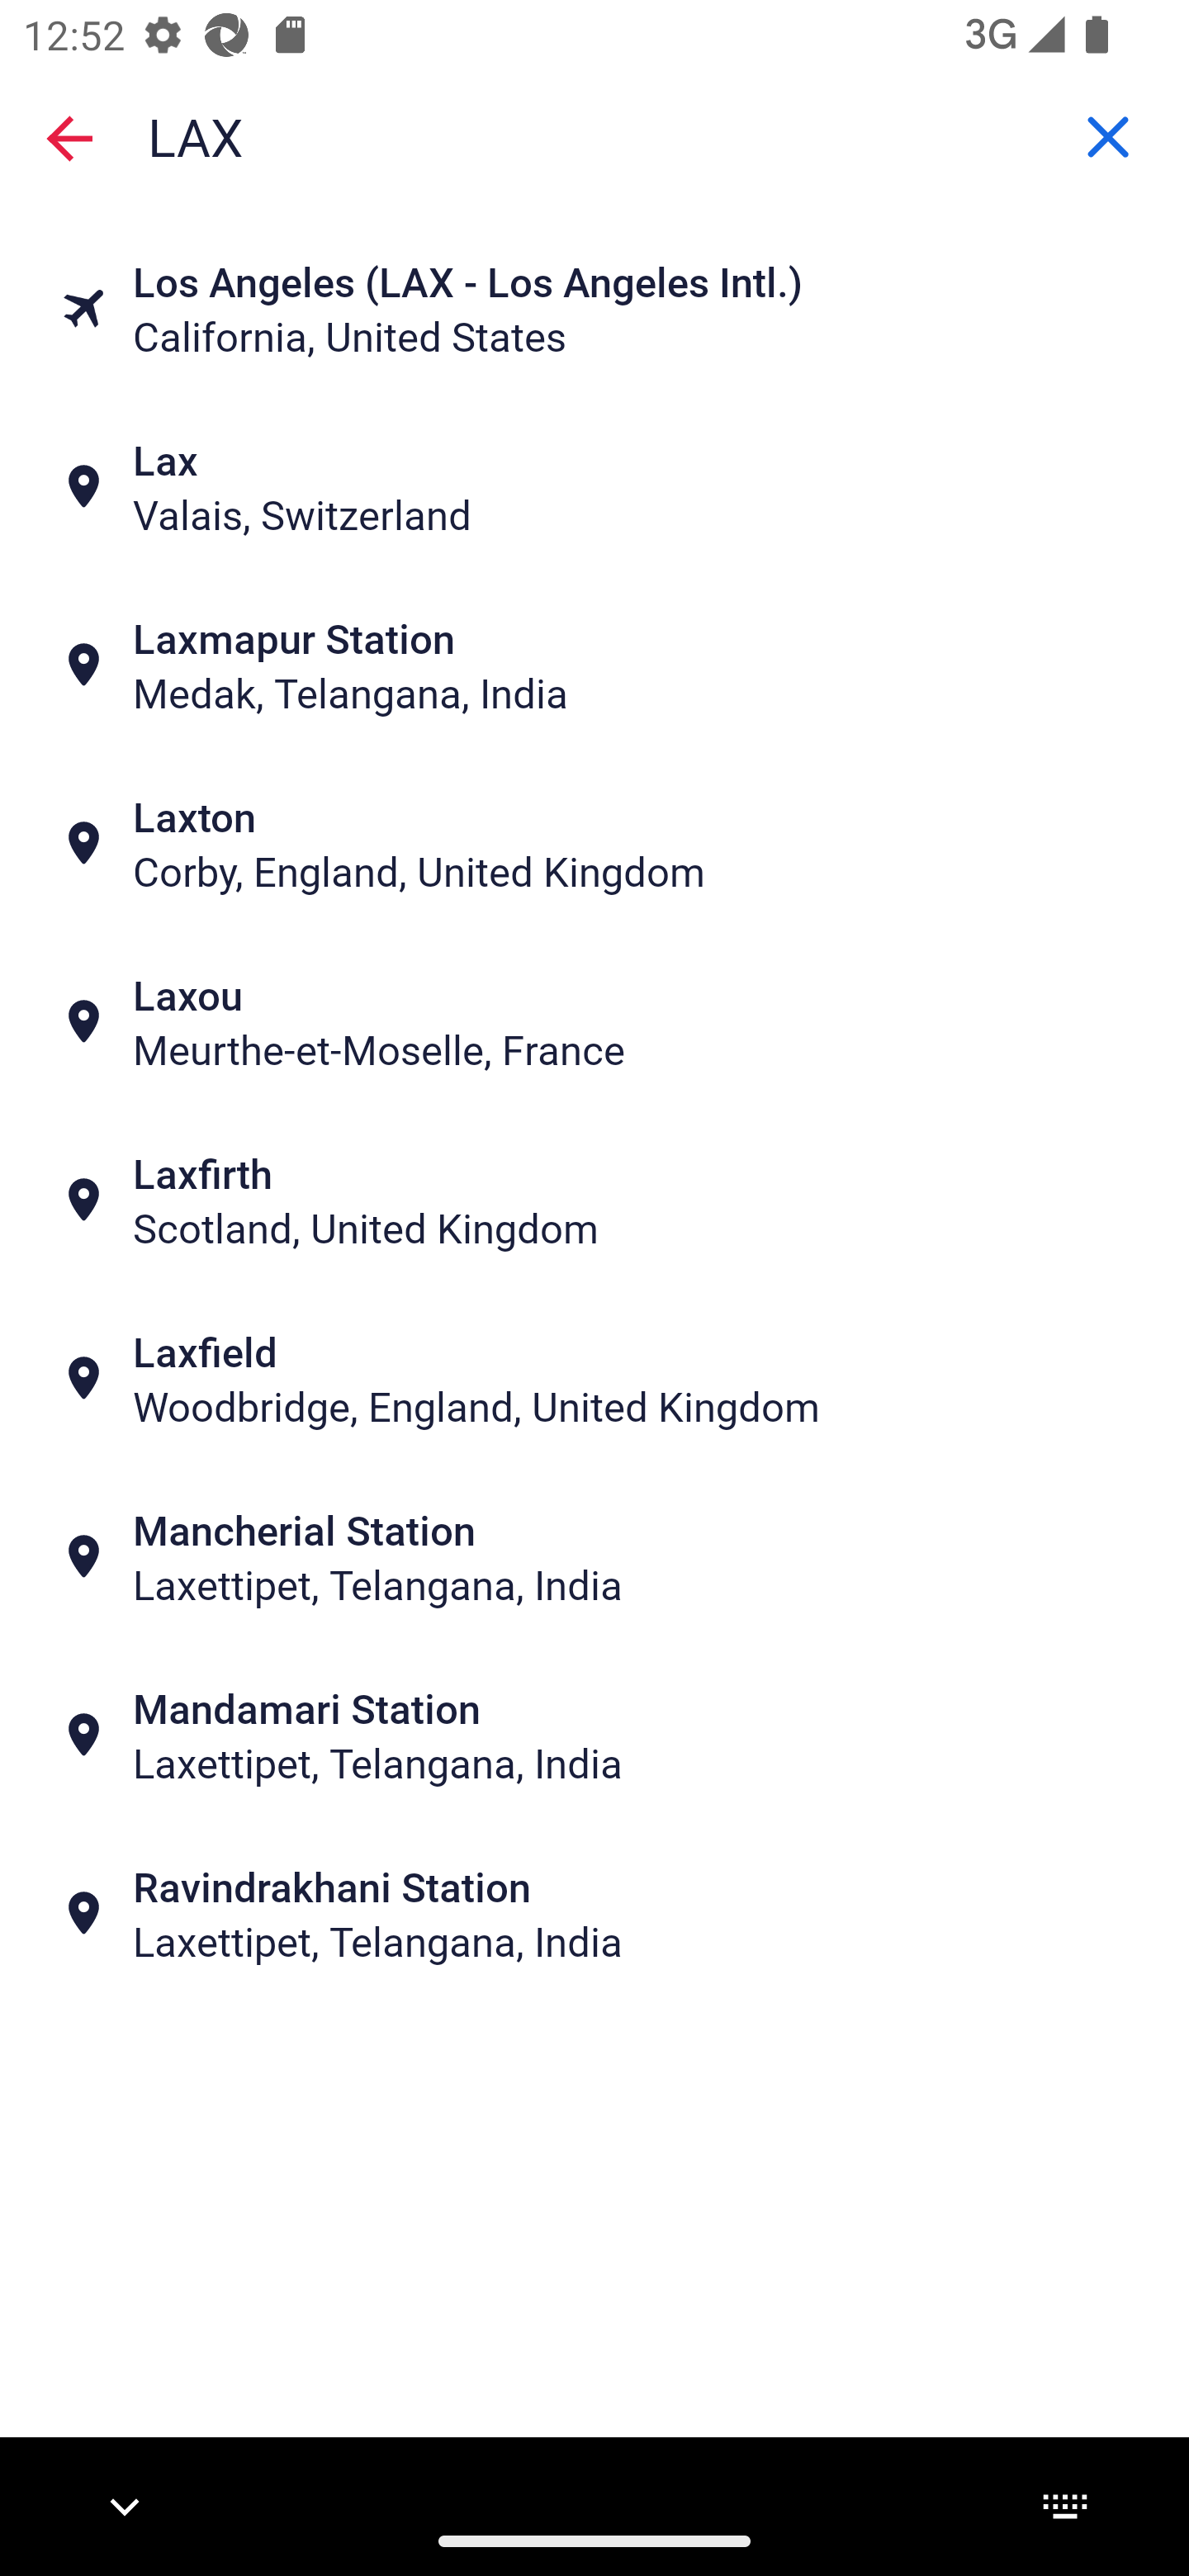  Describe the element at coordinates (594, 135) in the screenshot. I see `Pick-up, LAX` at that location.